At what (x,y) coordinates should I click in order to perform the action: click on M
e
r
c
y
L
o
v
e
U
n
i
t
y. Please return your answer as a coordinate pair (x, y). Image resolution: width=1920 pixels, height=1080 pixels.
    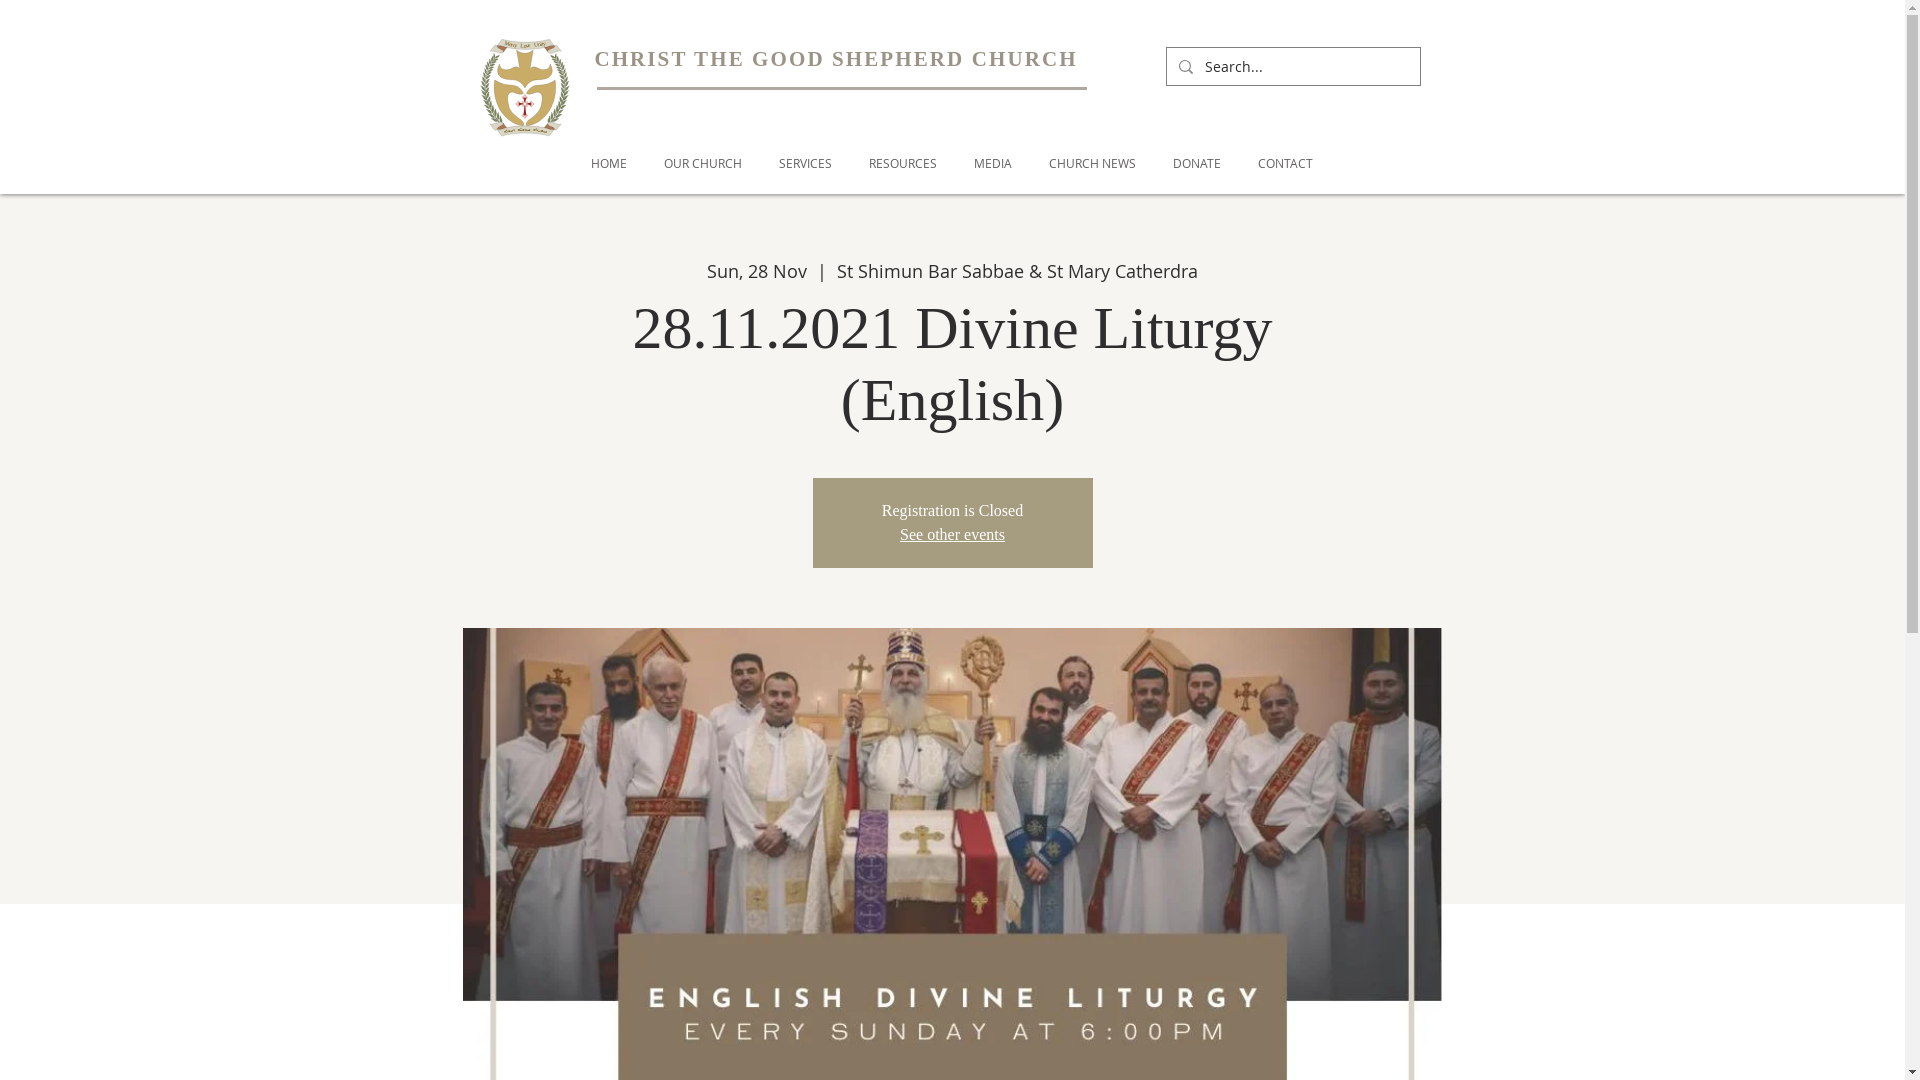
    Looking at the image, I should click on (523, 80).